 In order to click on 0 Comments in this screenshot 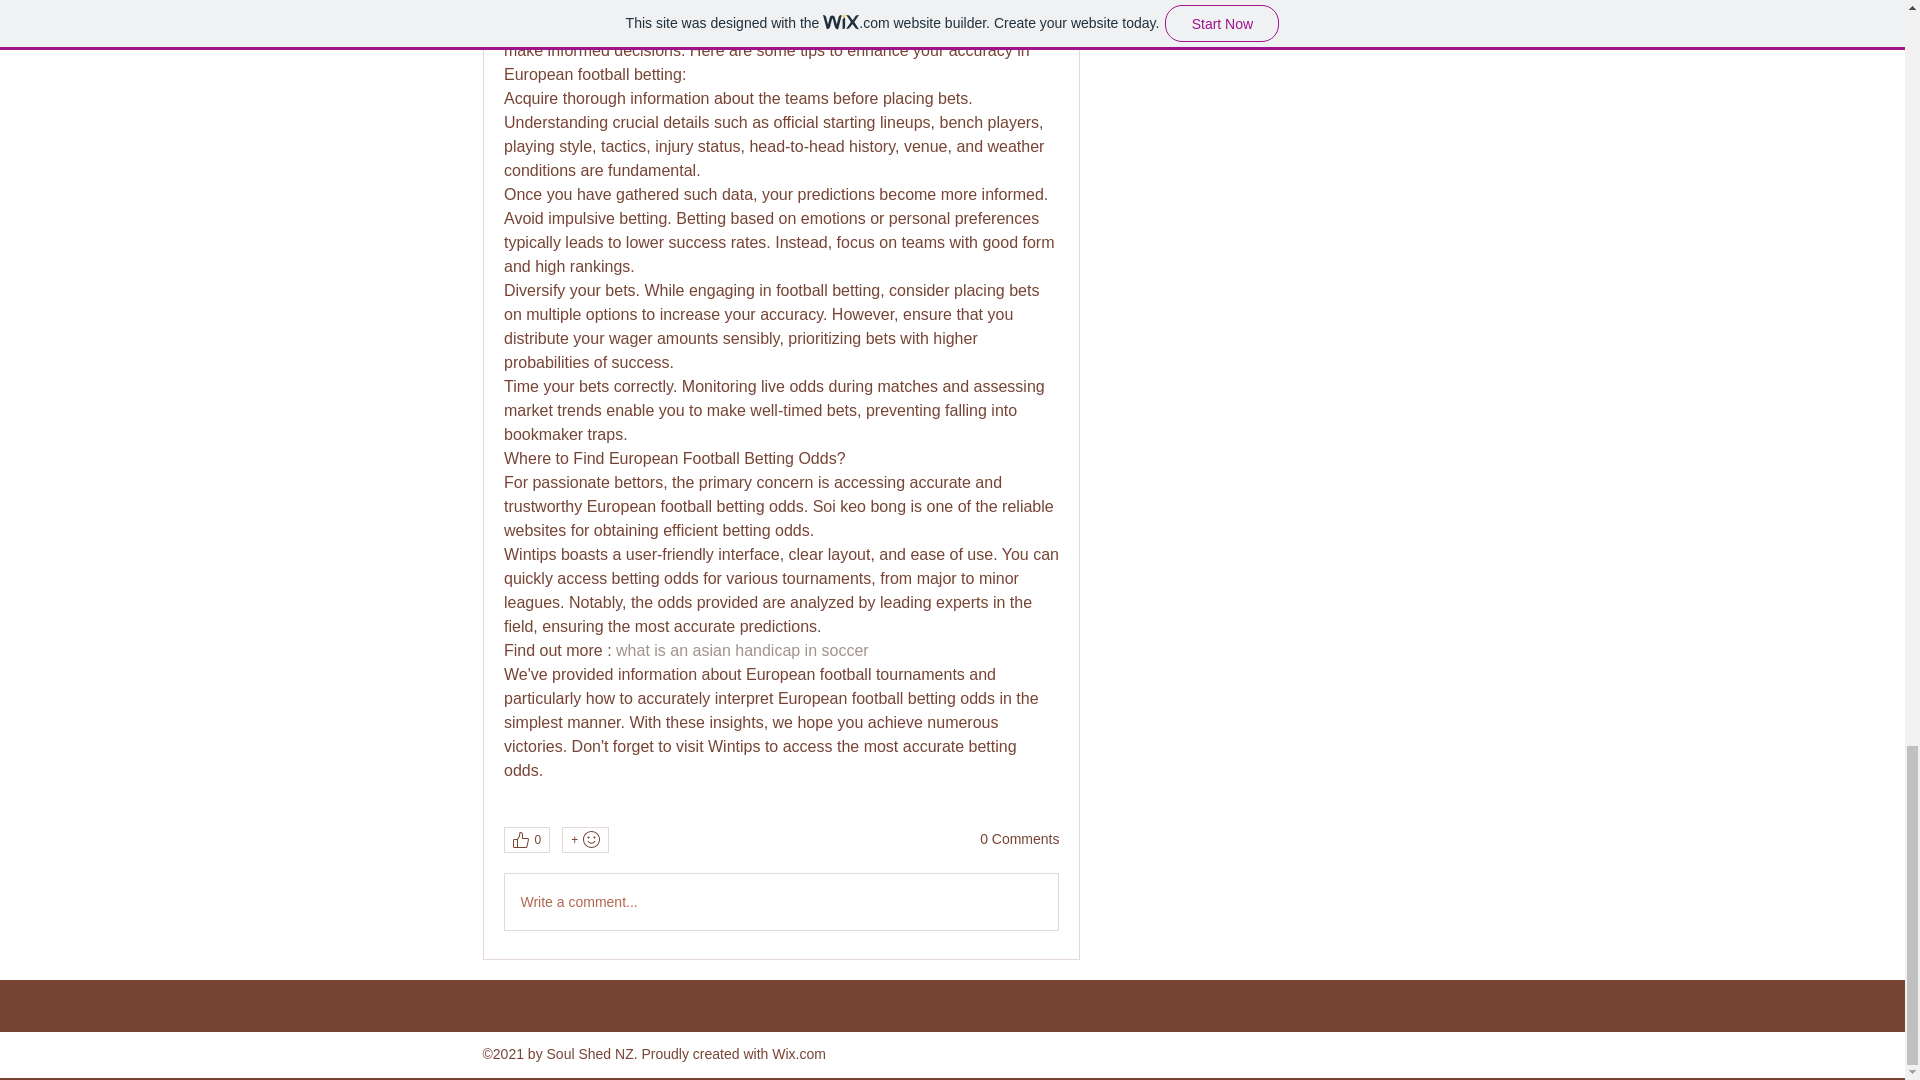, I will do `click(1019, 840)`.